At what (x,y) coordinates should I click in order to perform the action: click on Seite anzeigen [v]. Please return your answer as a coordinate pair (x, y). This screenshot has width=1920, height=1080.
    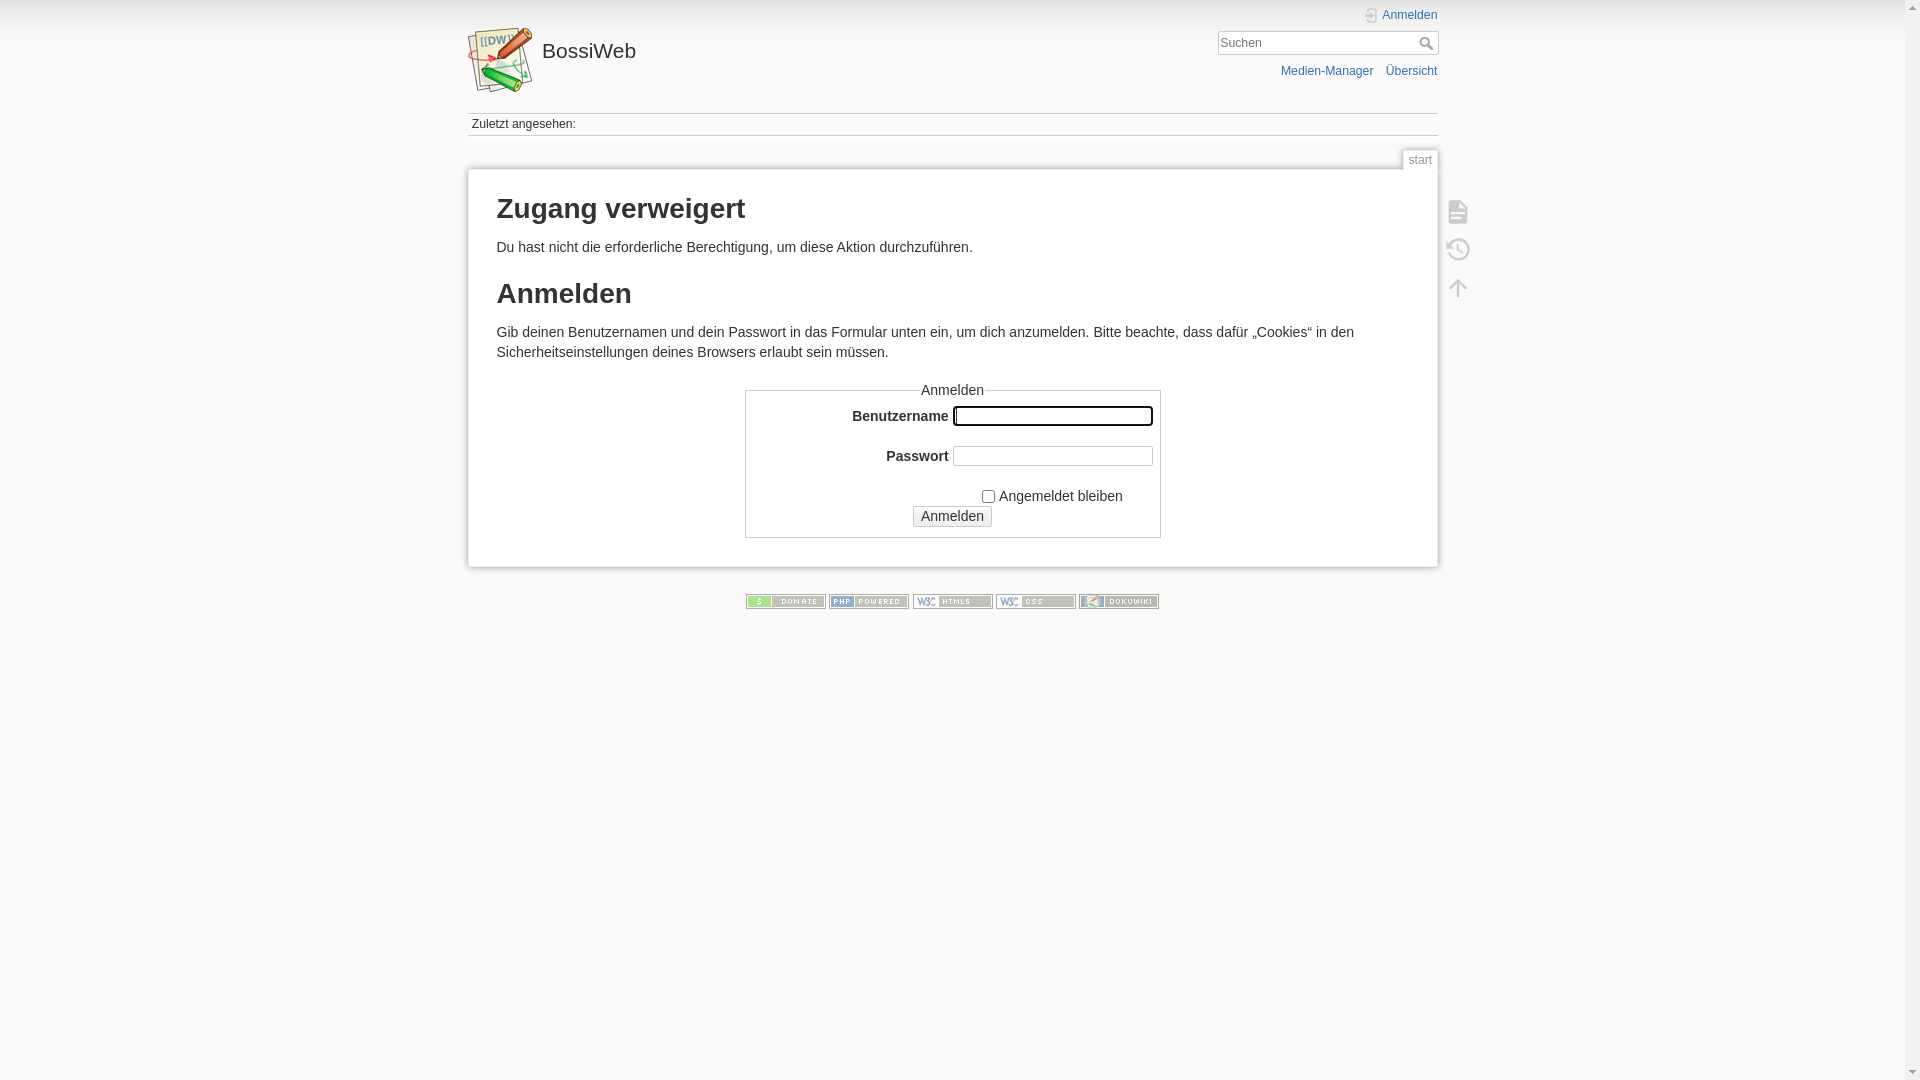
    Looking at the image, I should click on (1457, 212).